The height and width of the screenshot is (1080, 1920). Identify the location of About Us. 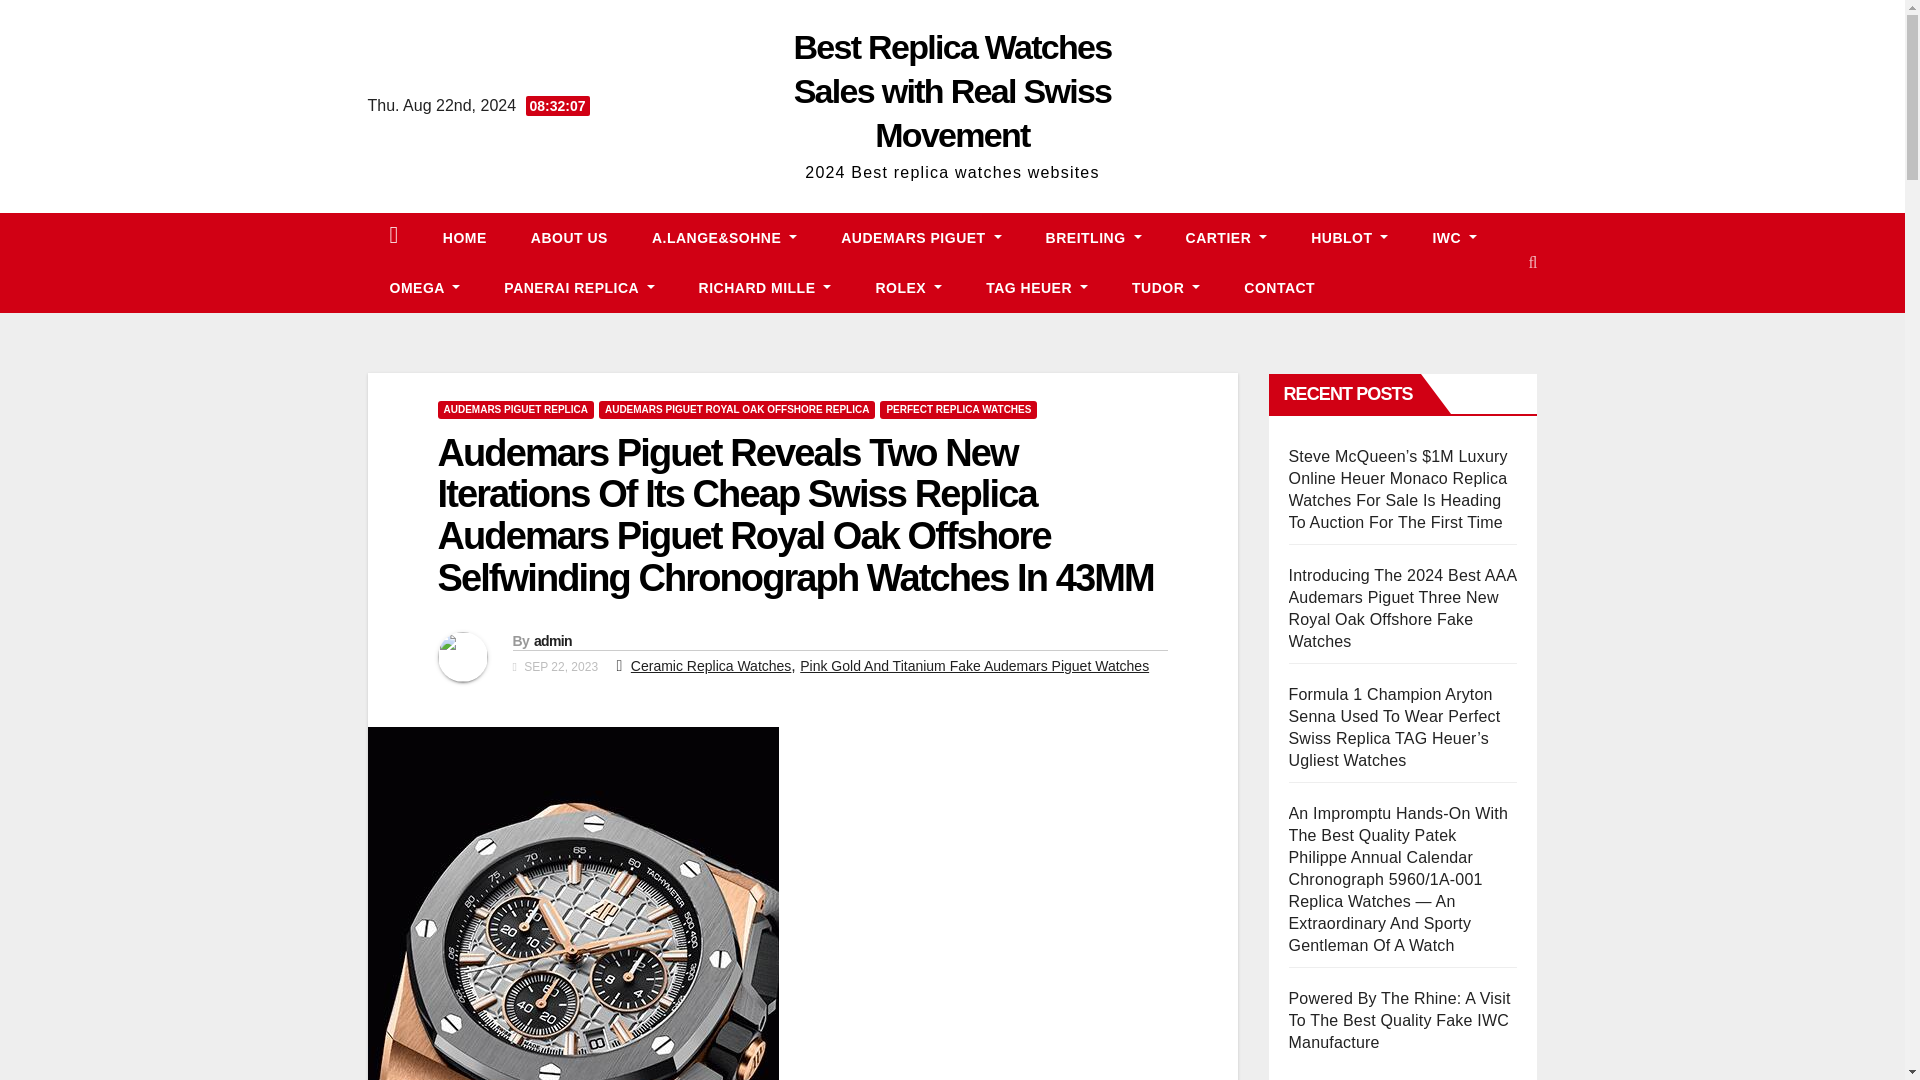
(568, 238).